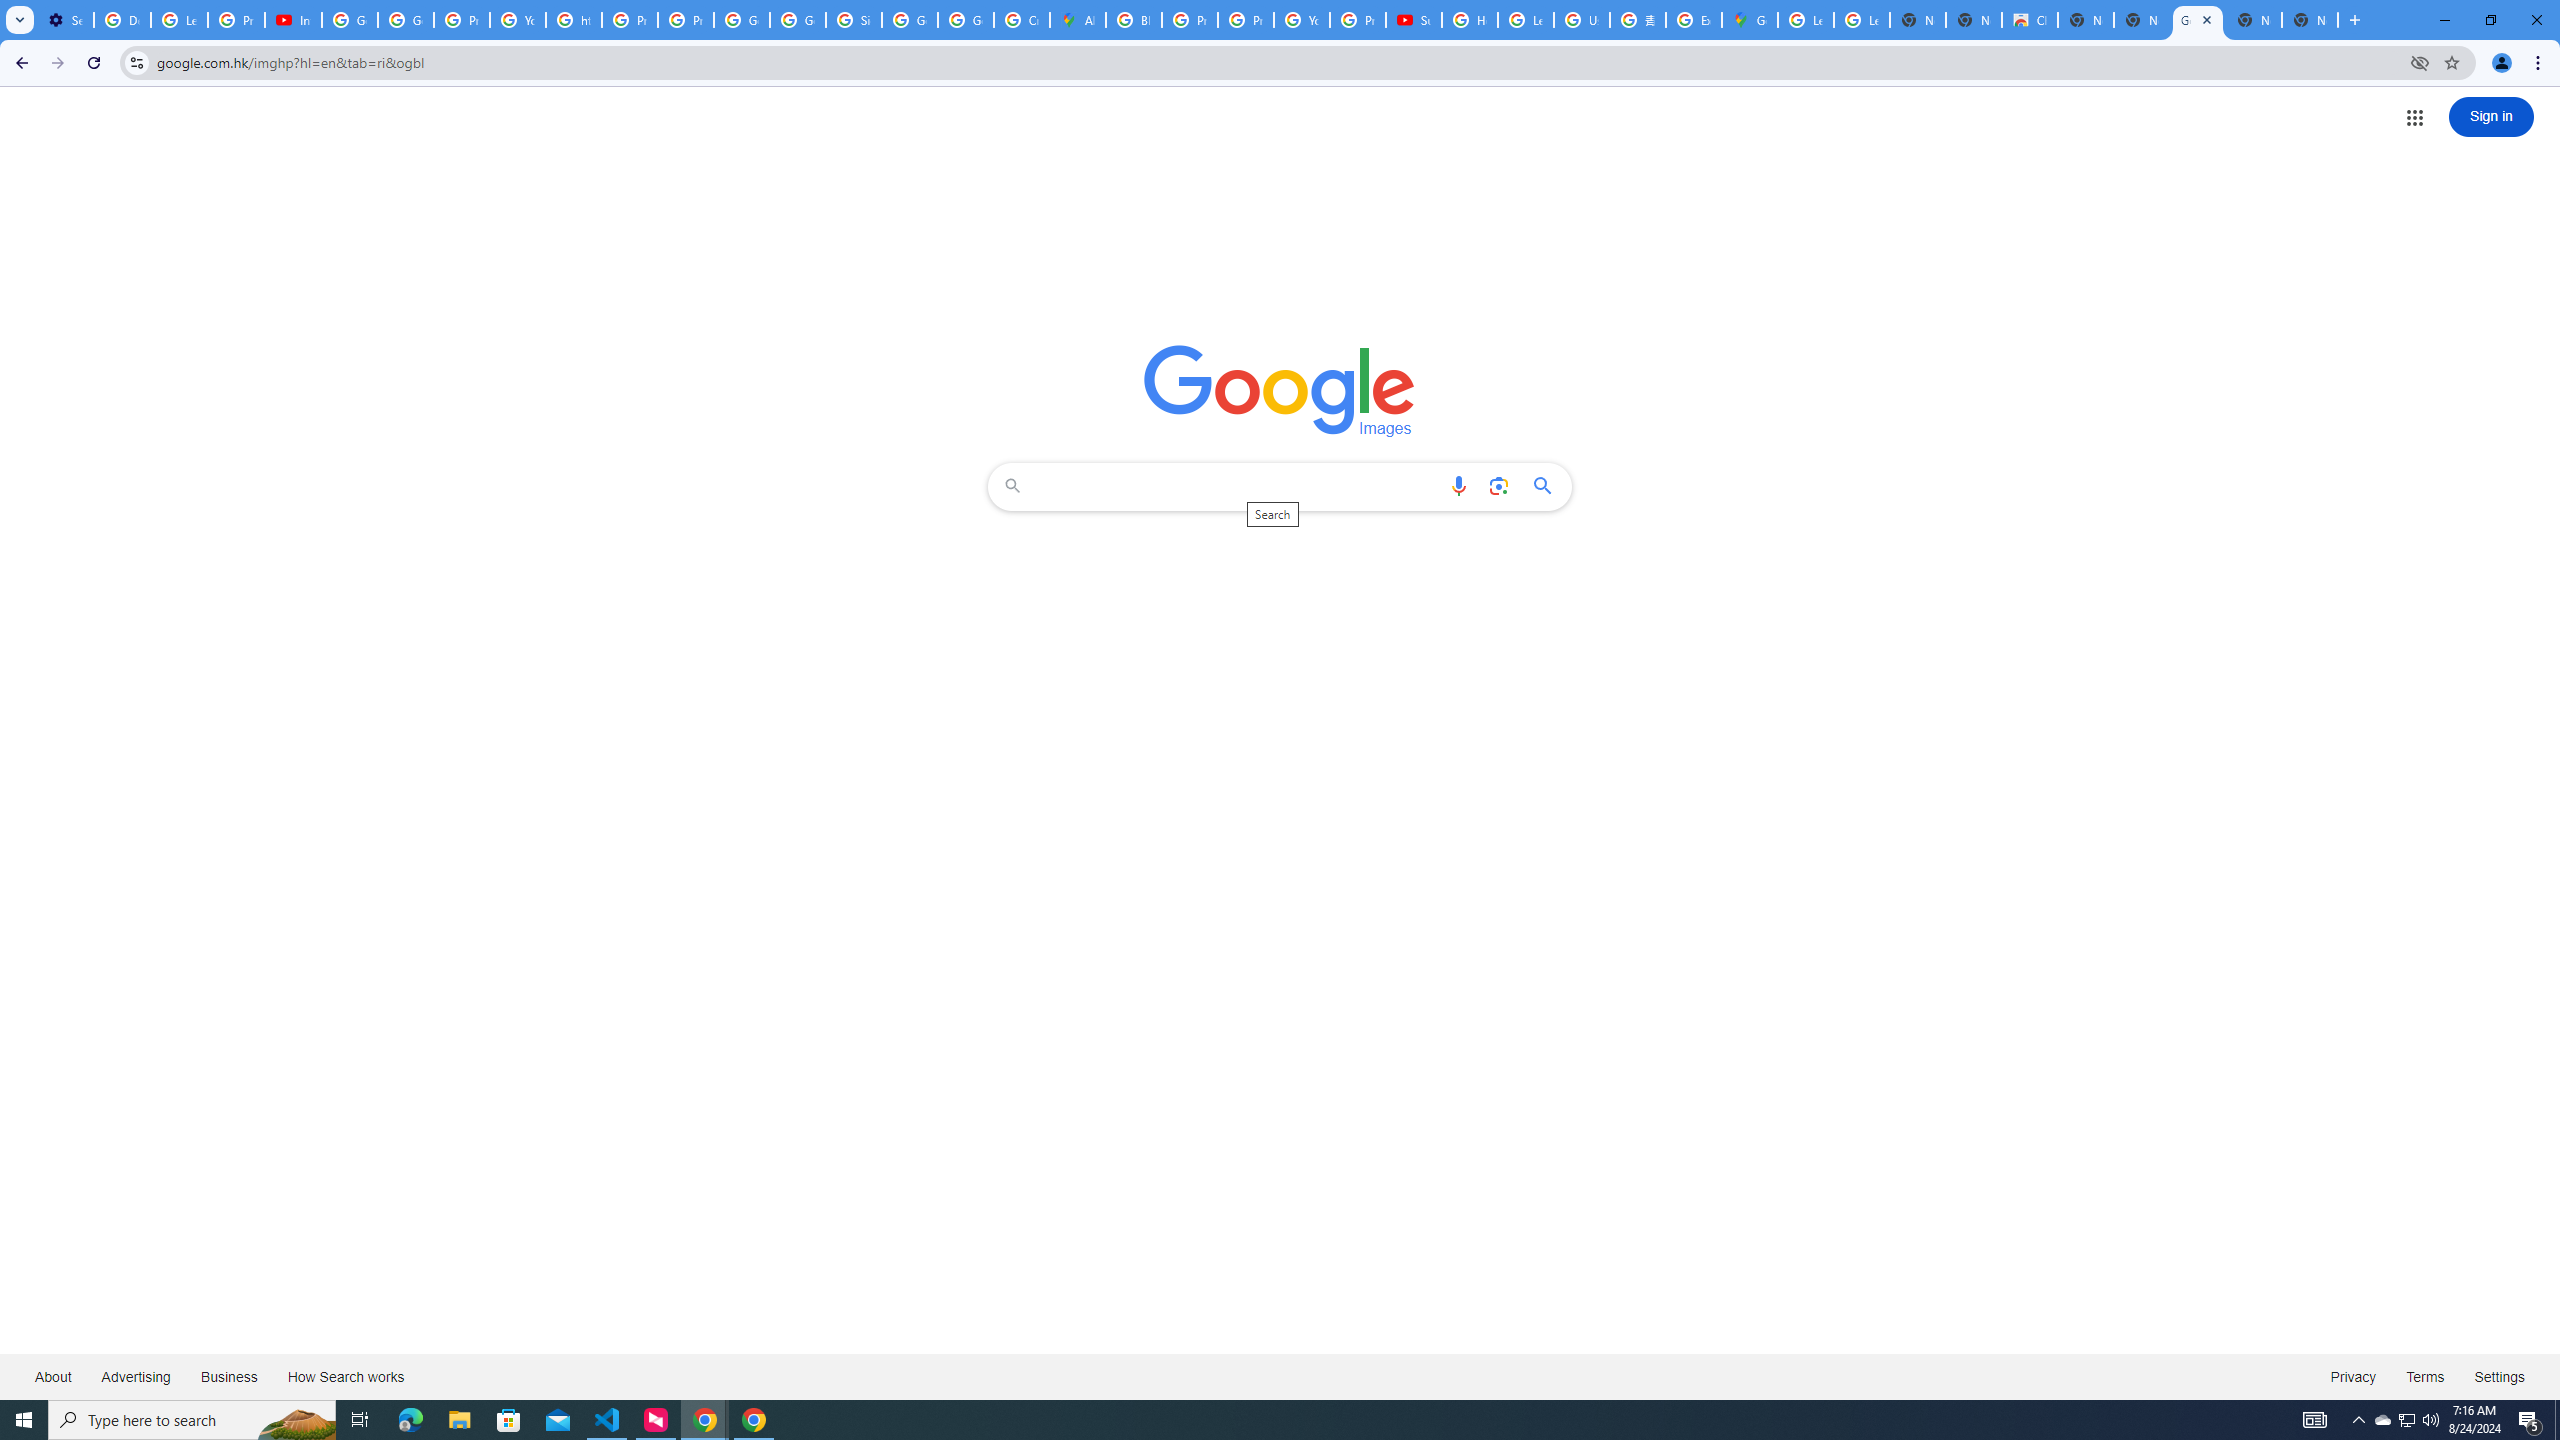 The width and height of the screenshot is (2560, 1440). I want to click on Privacy Help Center - Policies Help, so click(1189, 20).